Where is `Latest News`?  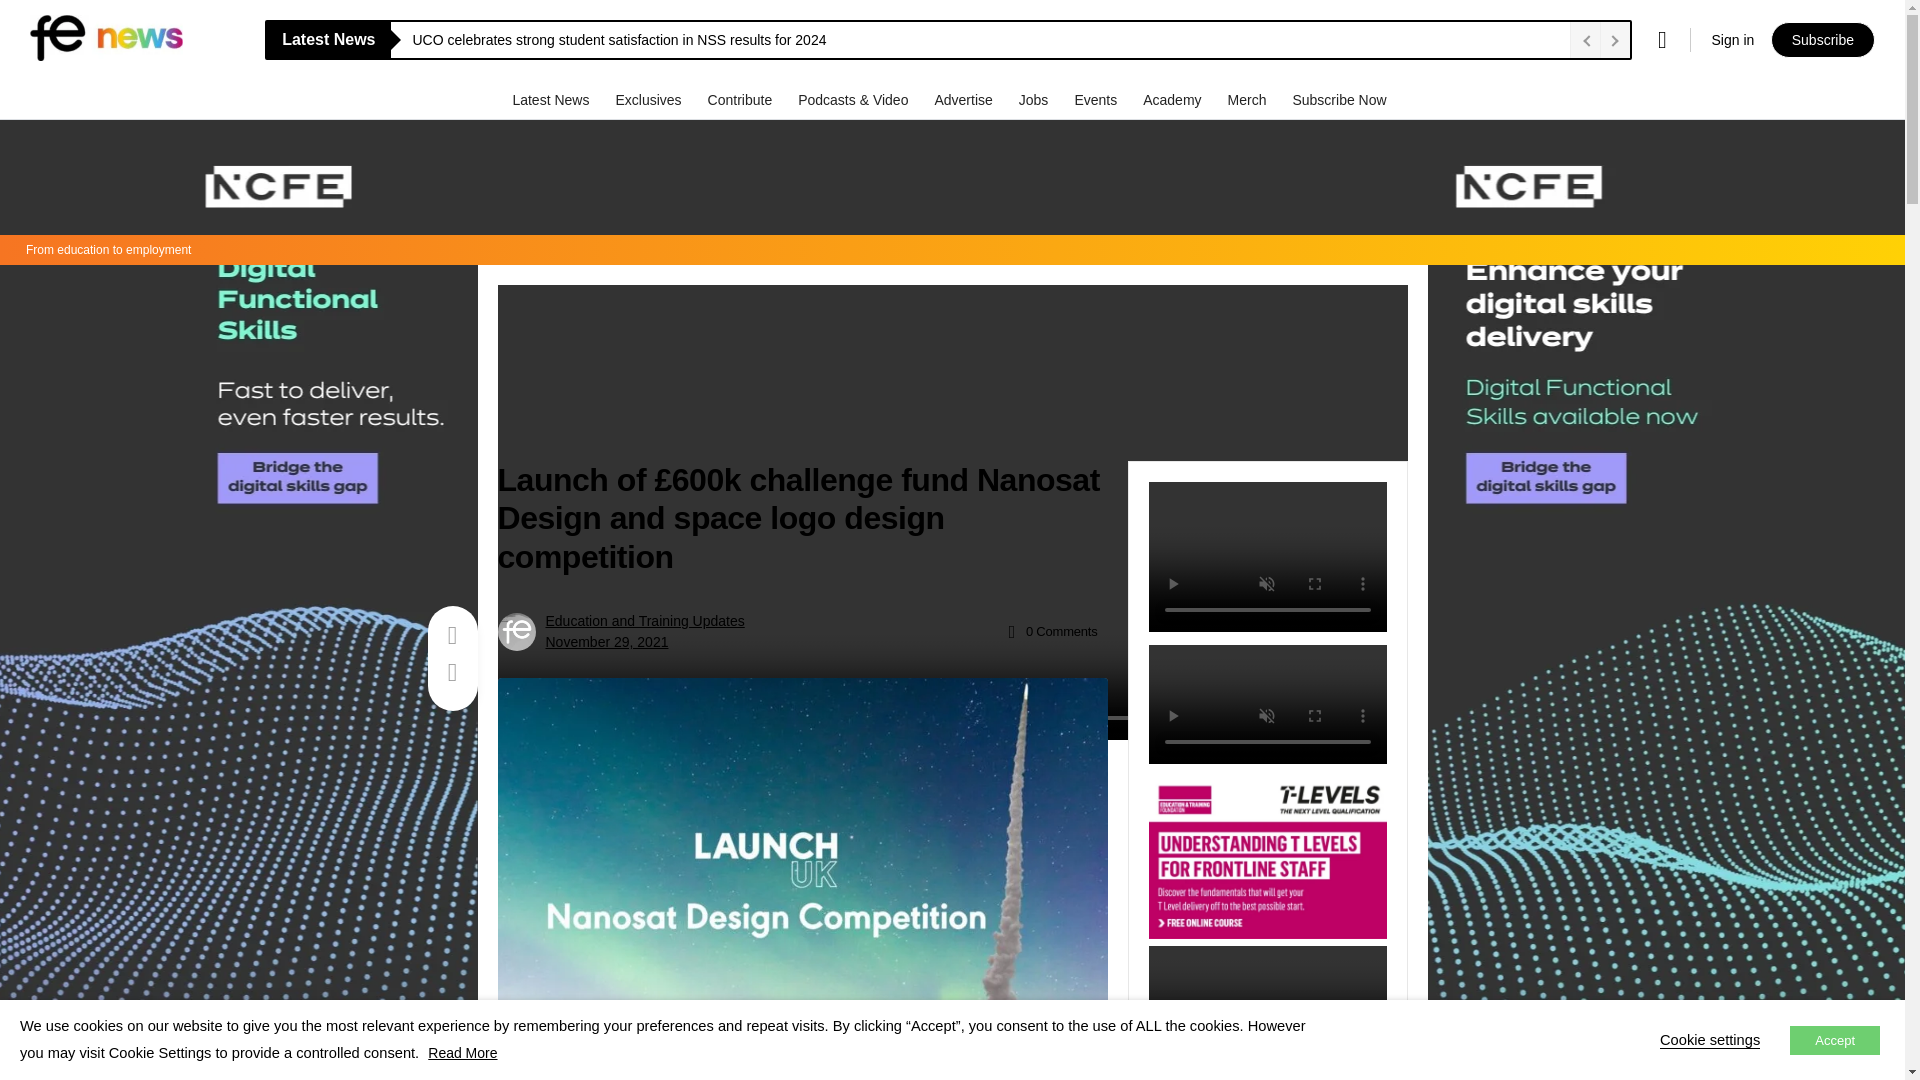
Latest News is located at coordinates (552, 99).